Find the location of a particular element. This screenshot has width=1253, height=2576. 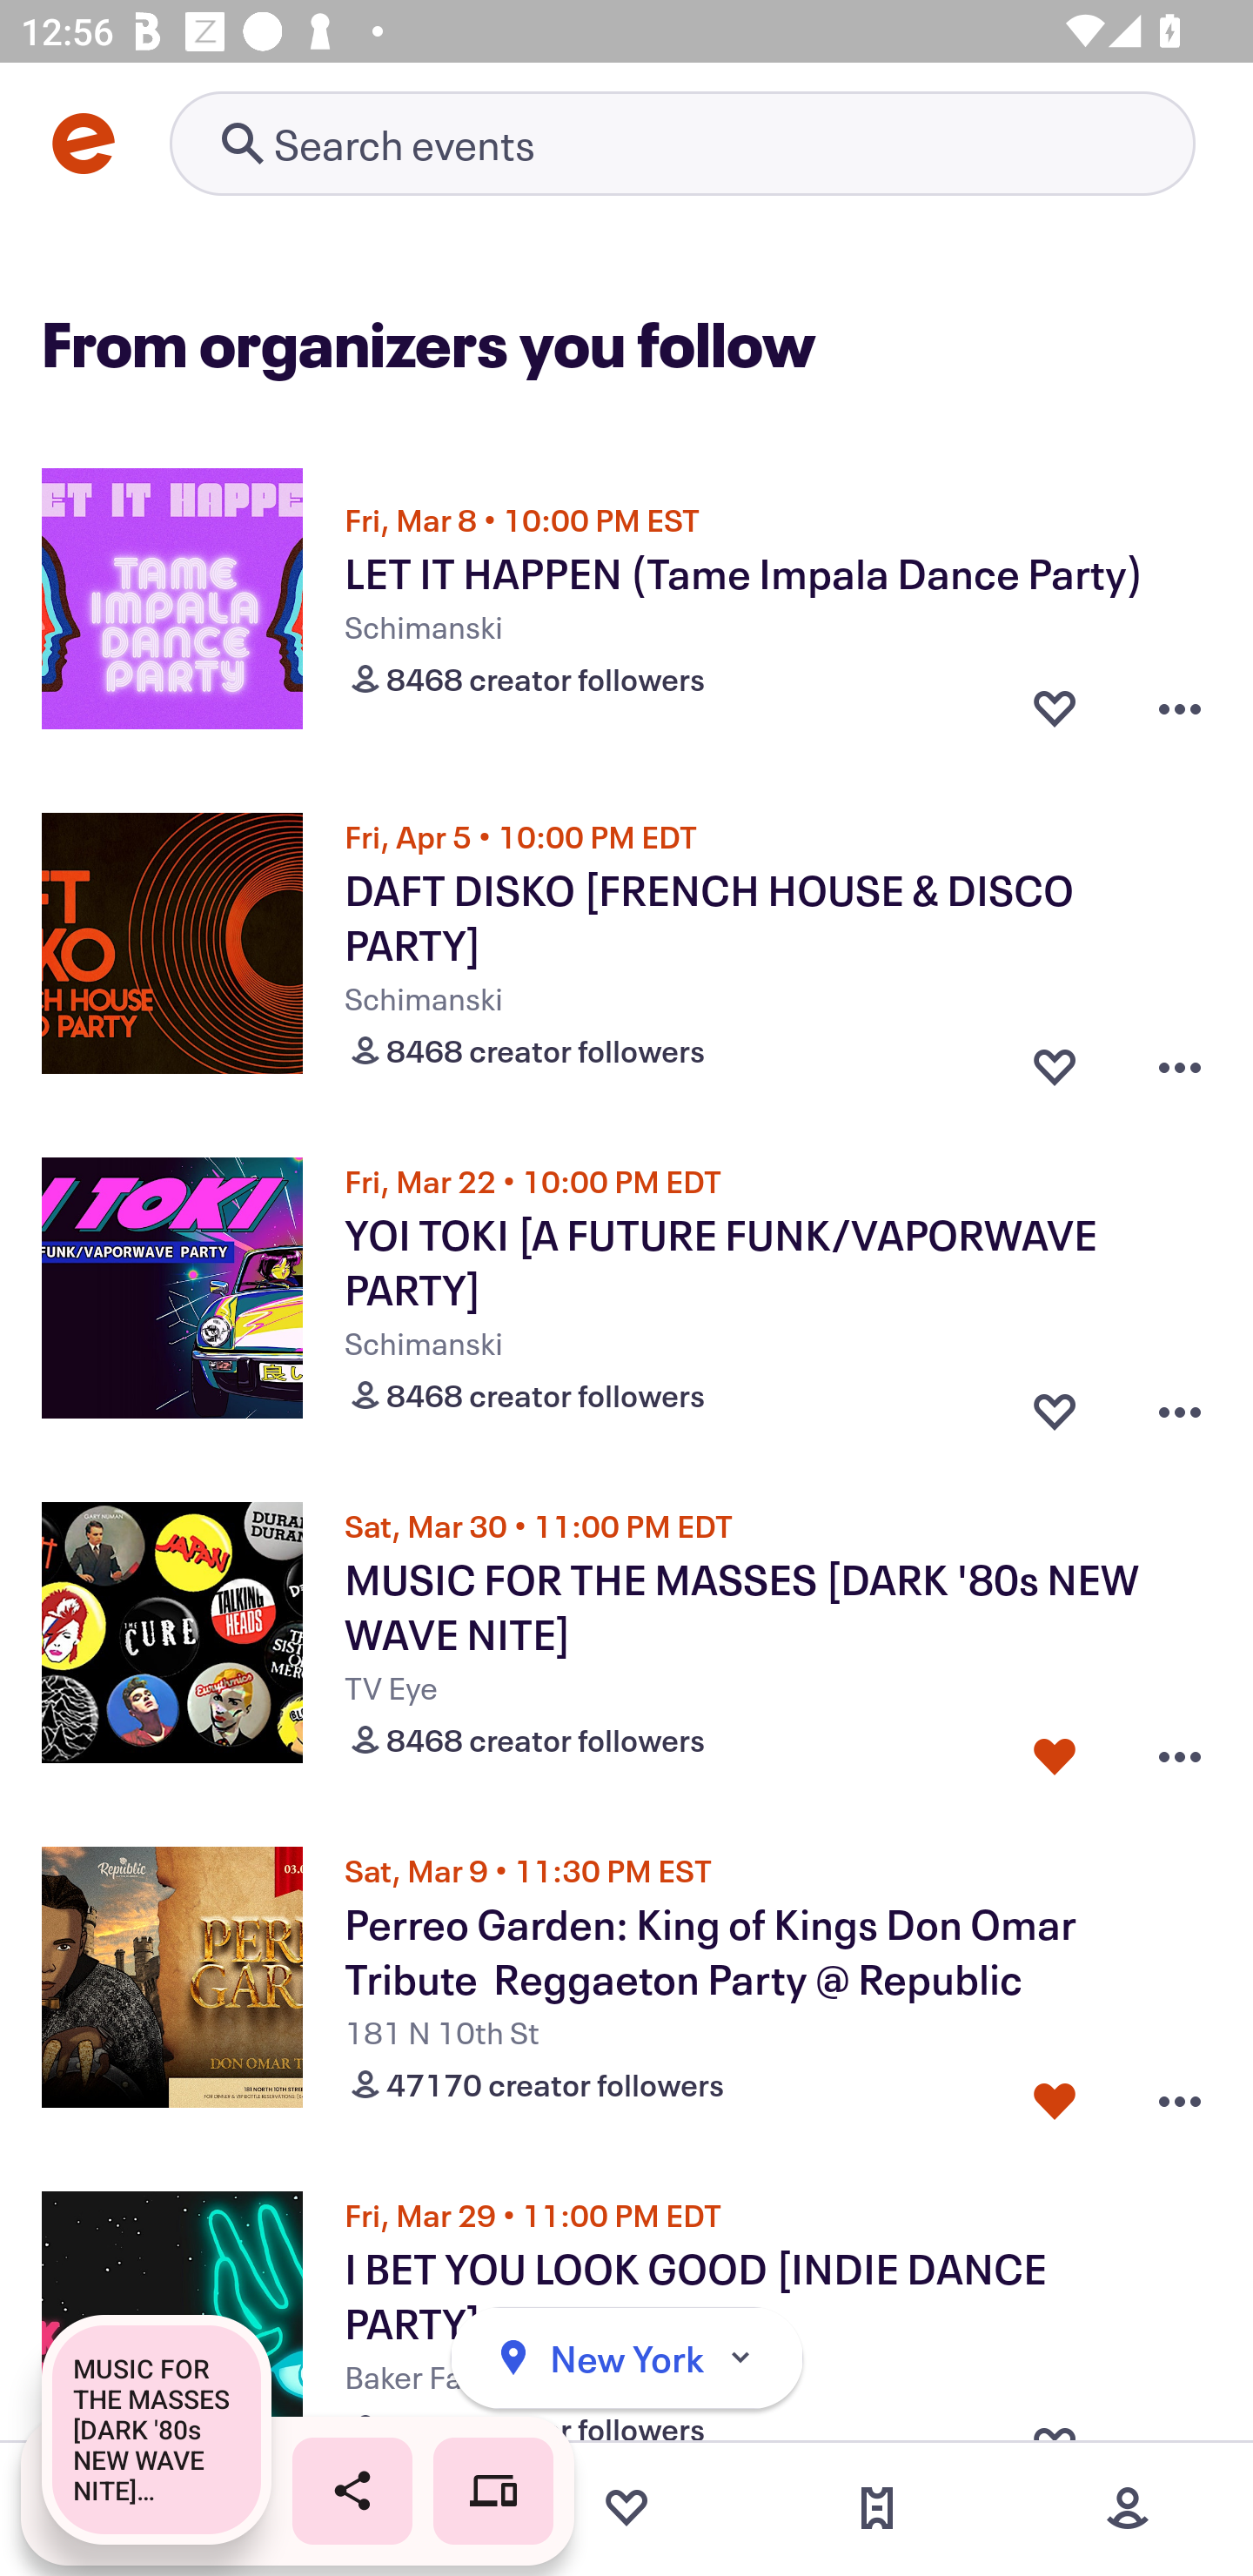

Overflow menu button is located at coordinates (1180, 1060).